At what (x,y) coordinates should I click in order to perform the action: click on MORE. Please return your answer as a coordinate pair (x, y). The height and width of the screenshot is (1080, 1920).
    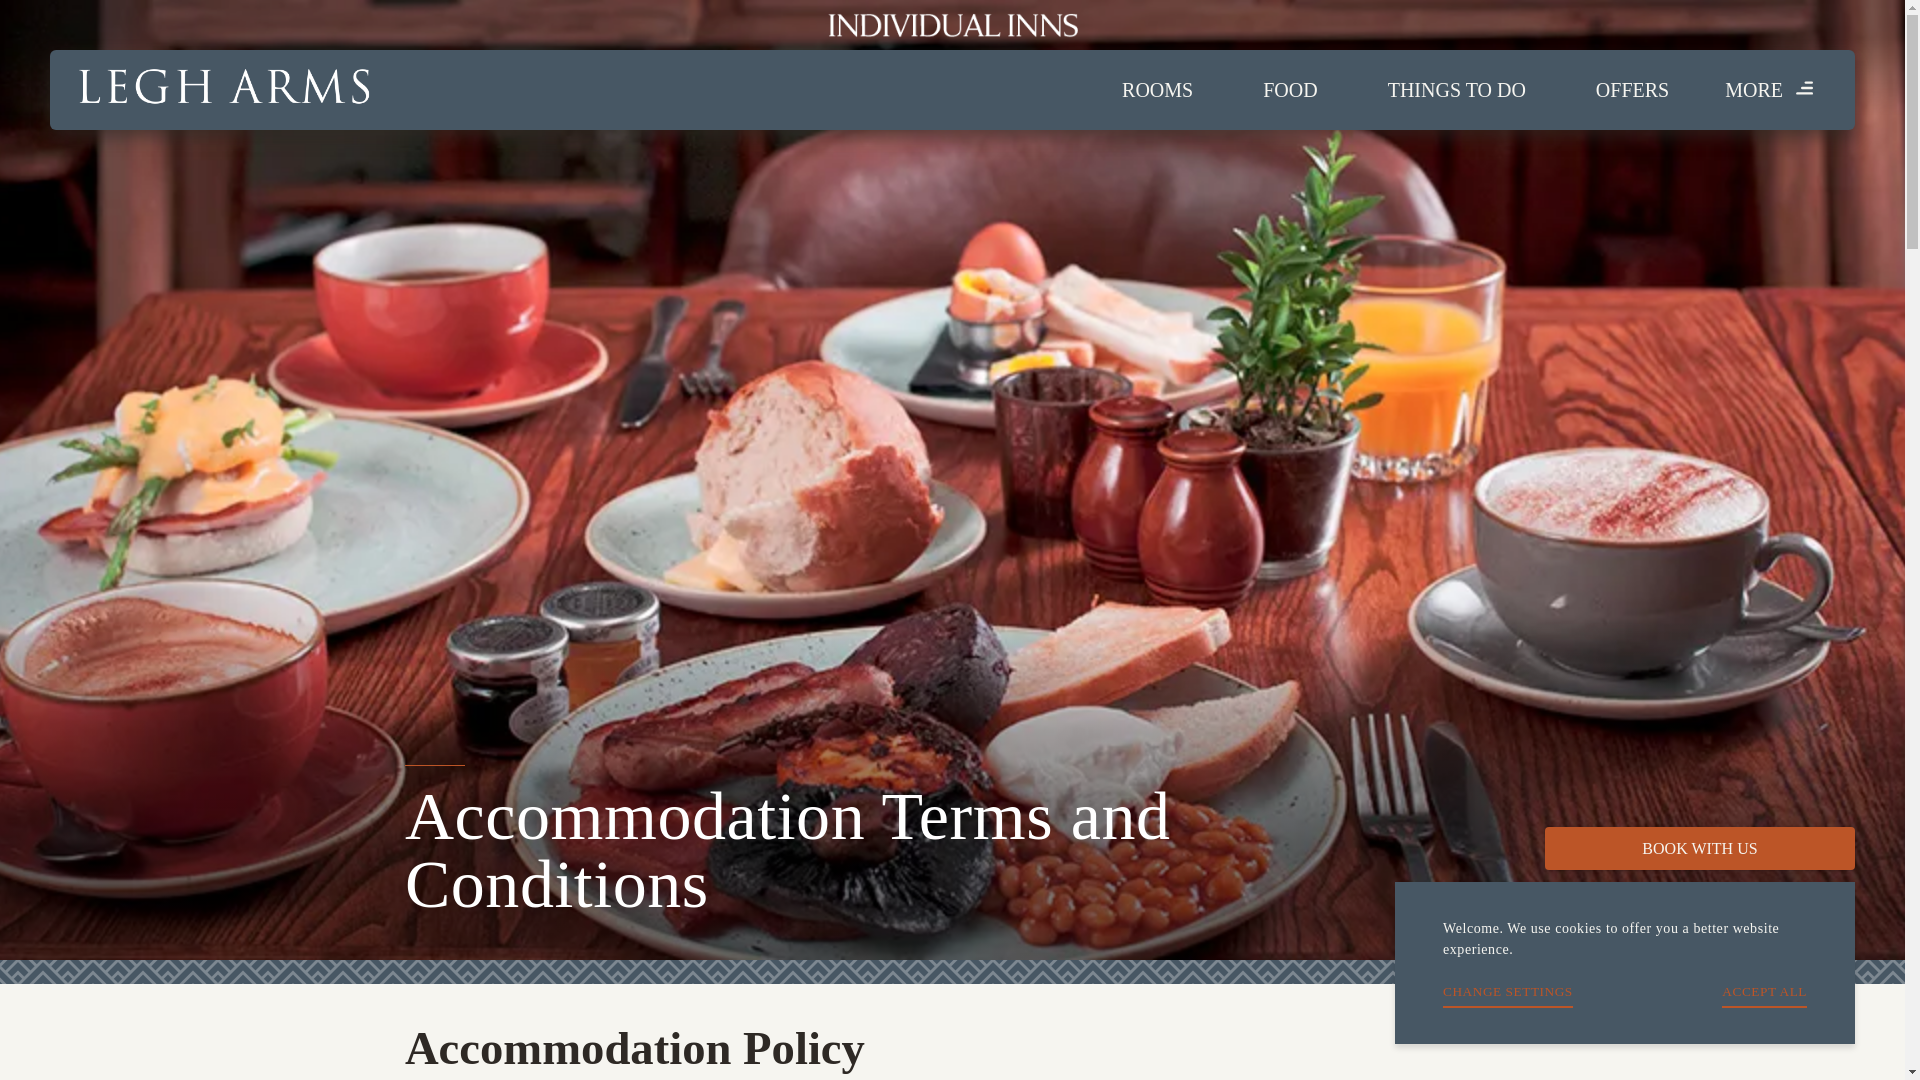
    Looking at the image, I should click on (1770, 90).